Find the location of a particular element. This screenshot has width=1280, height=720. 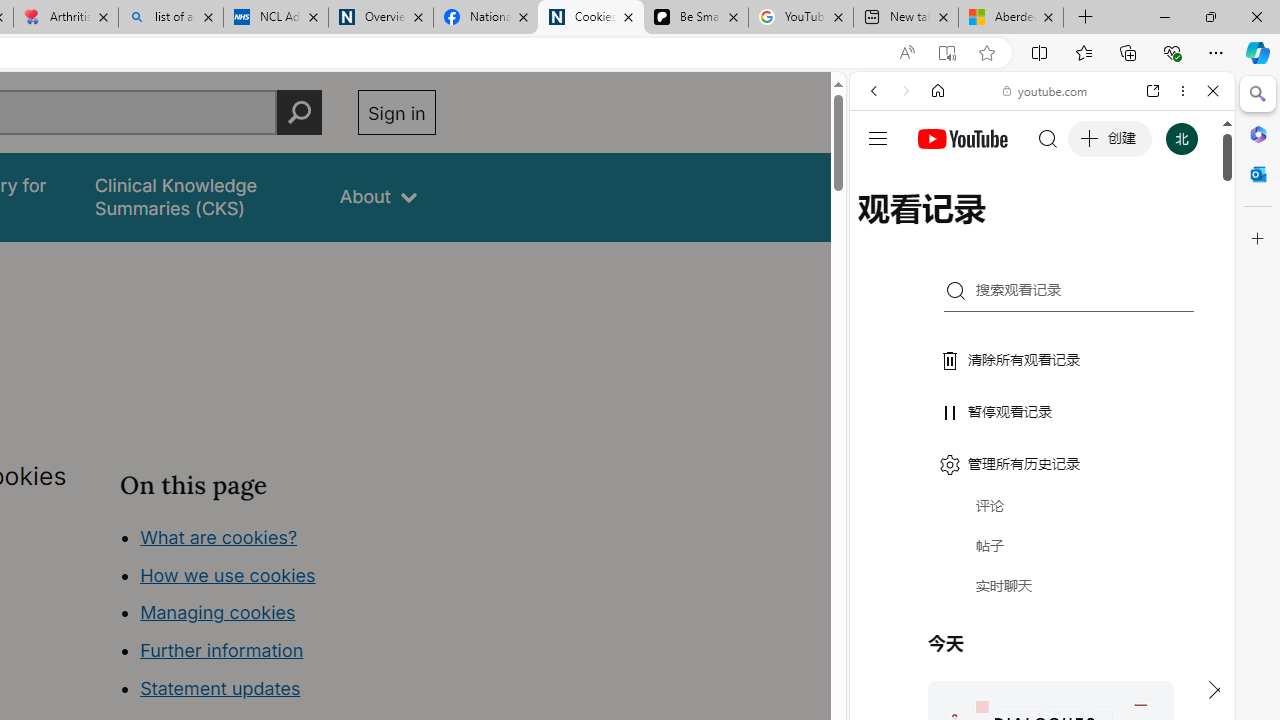

Statement updates is located at coordinates (220, 688).